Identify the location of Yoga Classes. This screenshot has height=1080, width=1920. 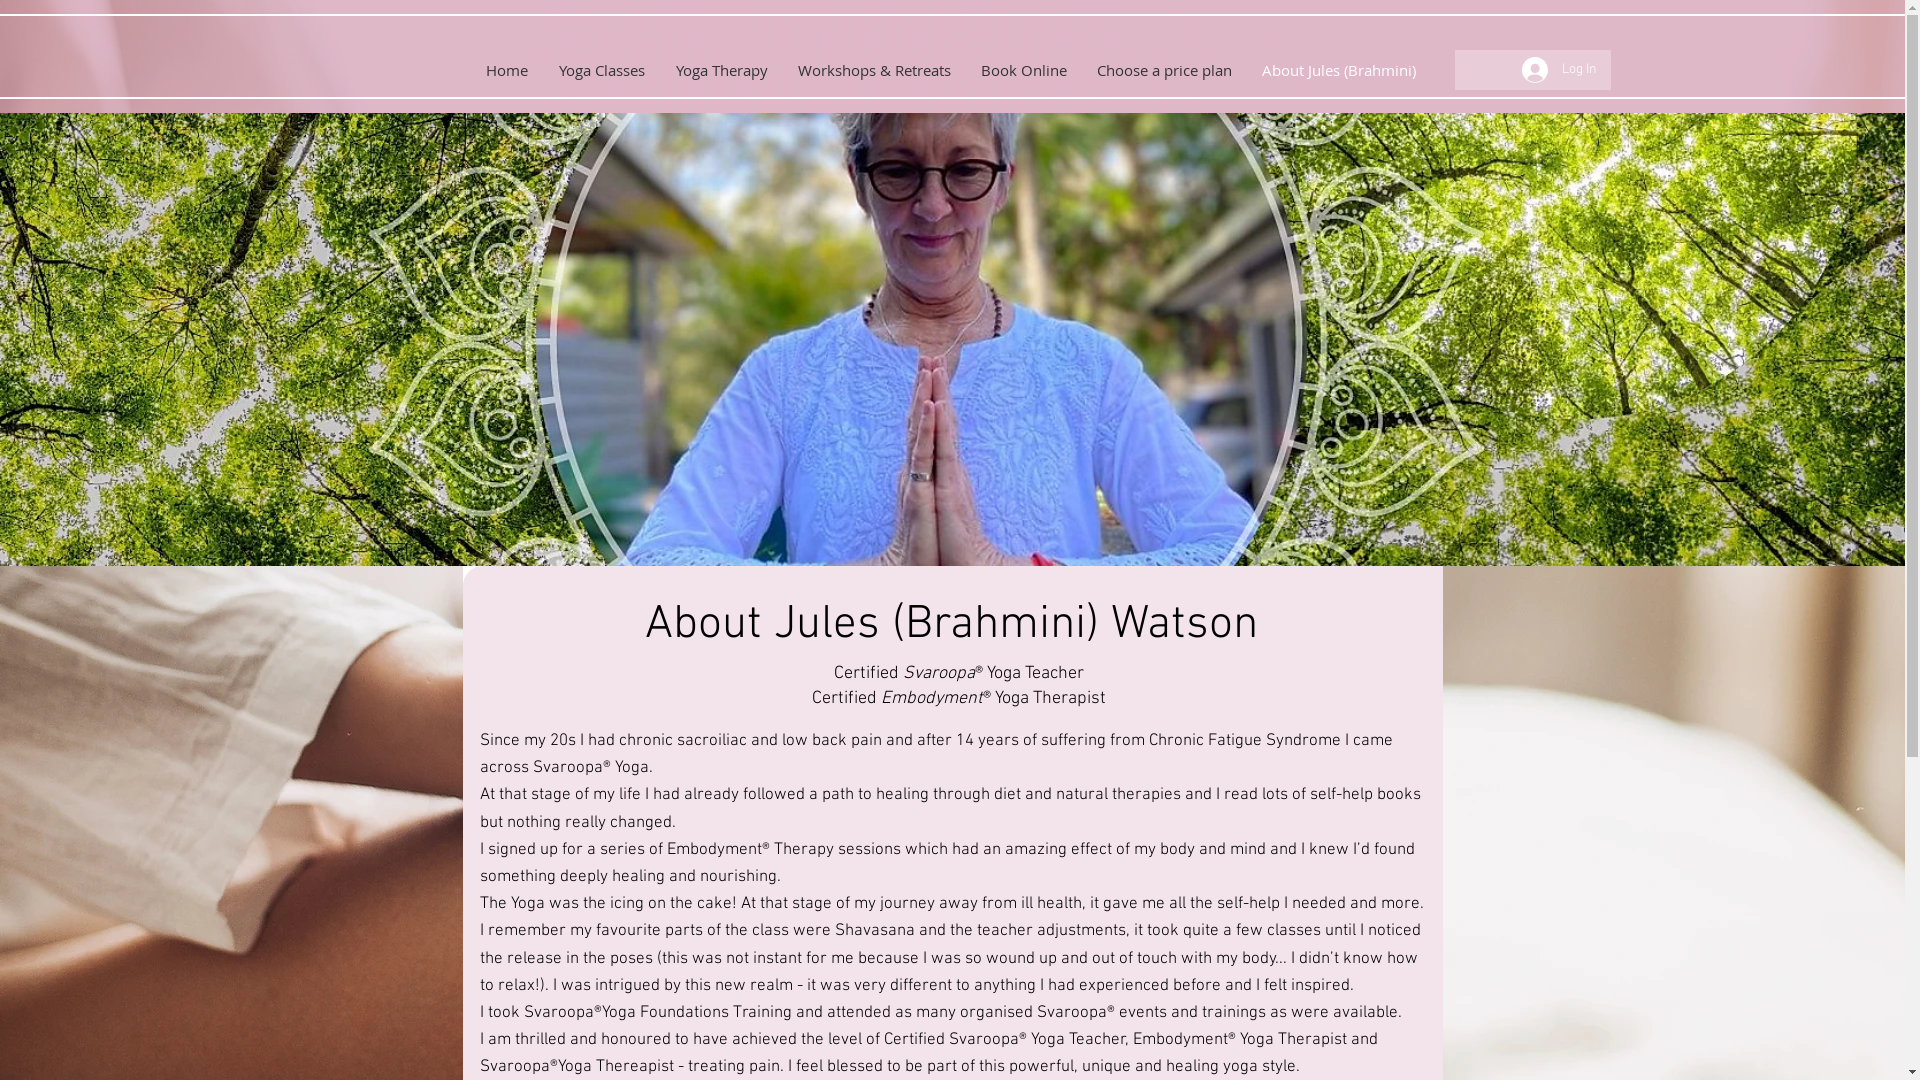
(602, 70).